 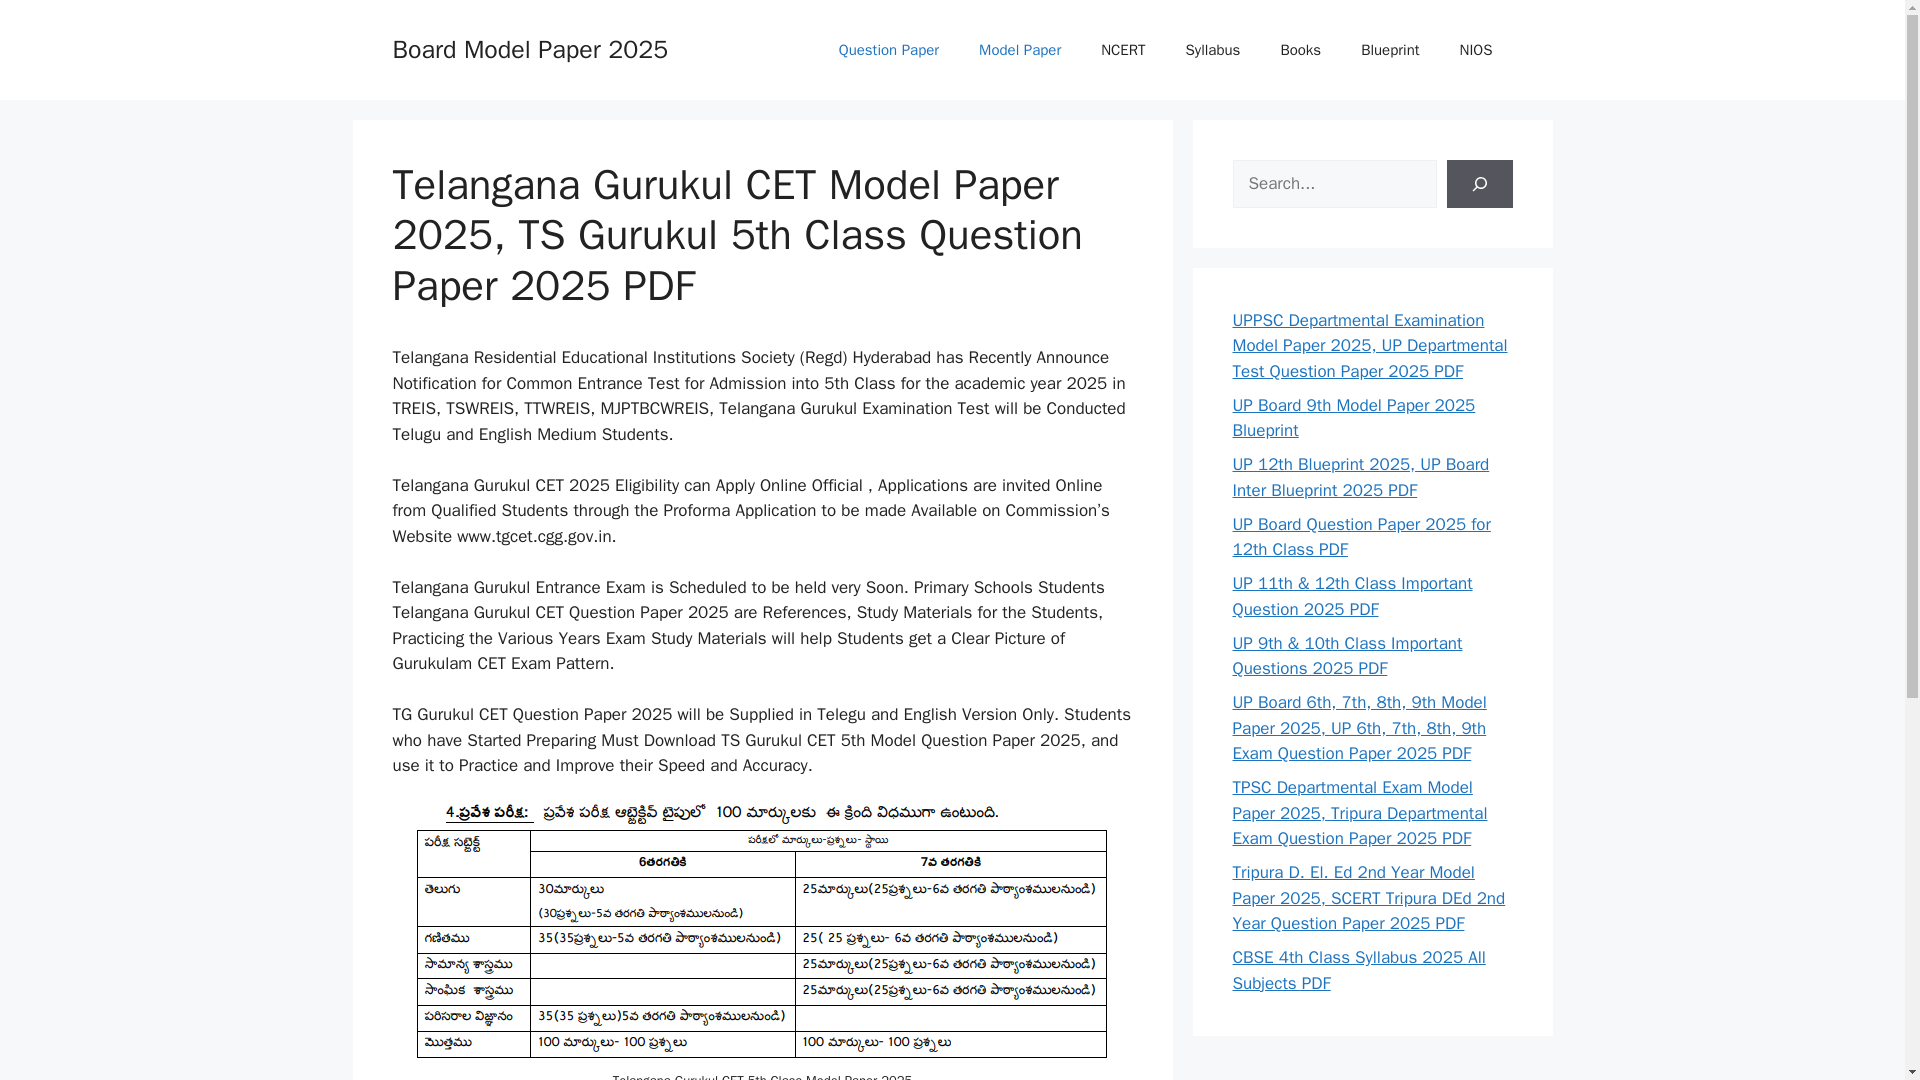 I want to click on Question Paper, so click(x=888, y=50).